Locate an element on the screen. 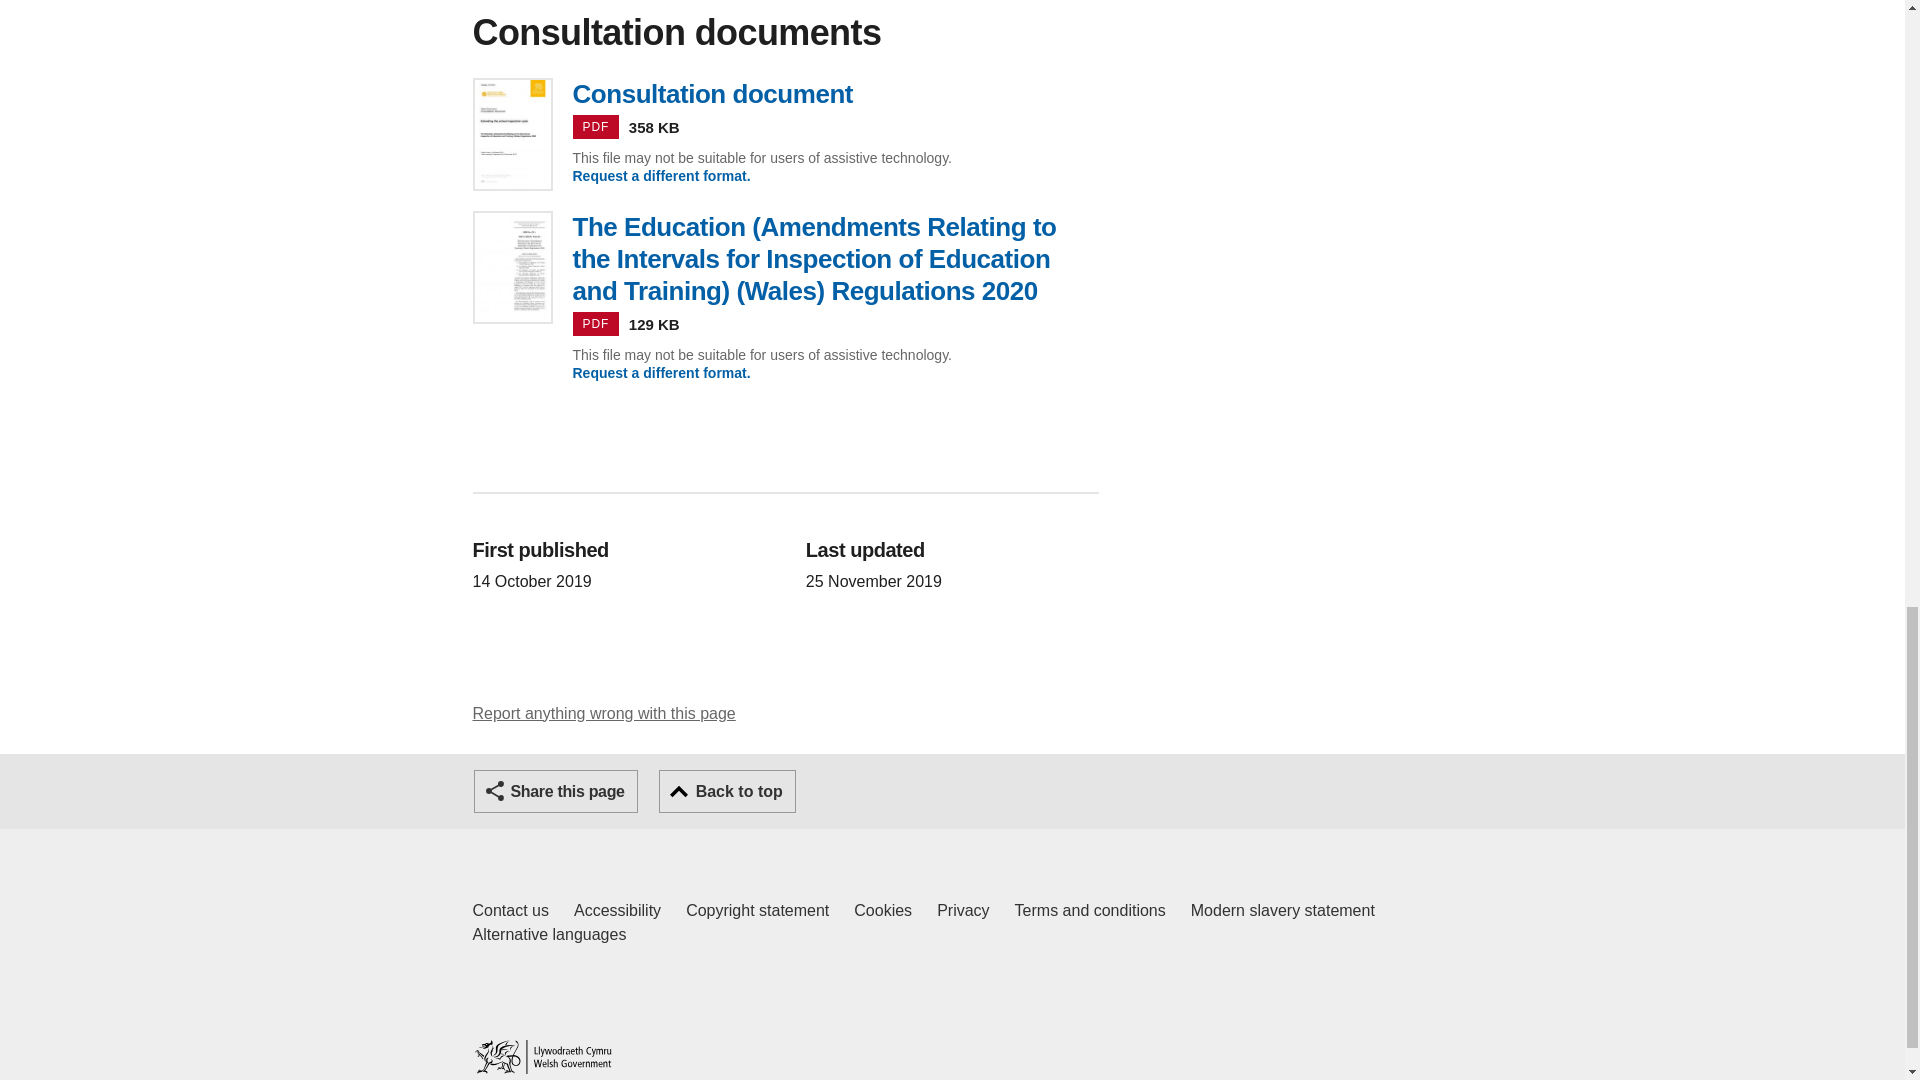 The height and width of the screenshot is (1080, 1920). Terms and conditions is located at coordinates (661, 176).